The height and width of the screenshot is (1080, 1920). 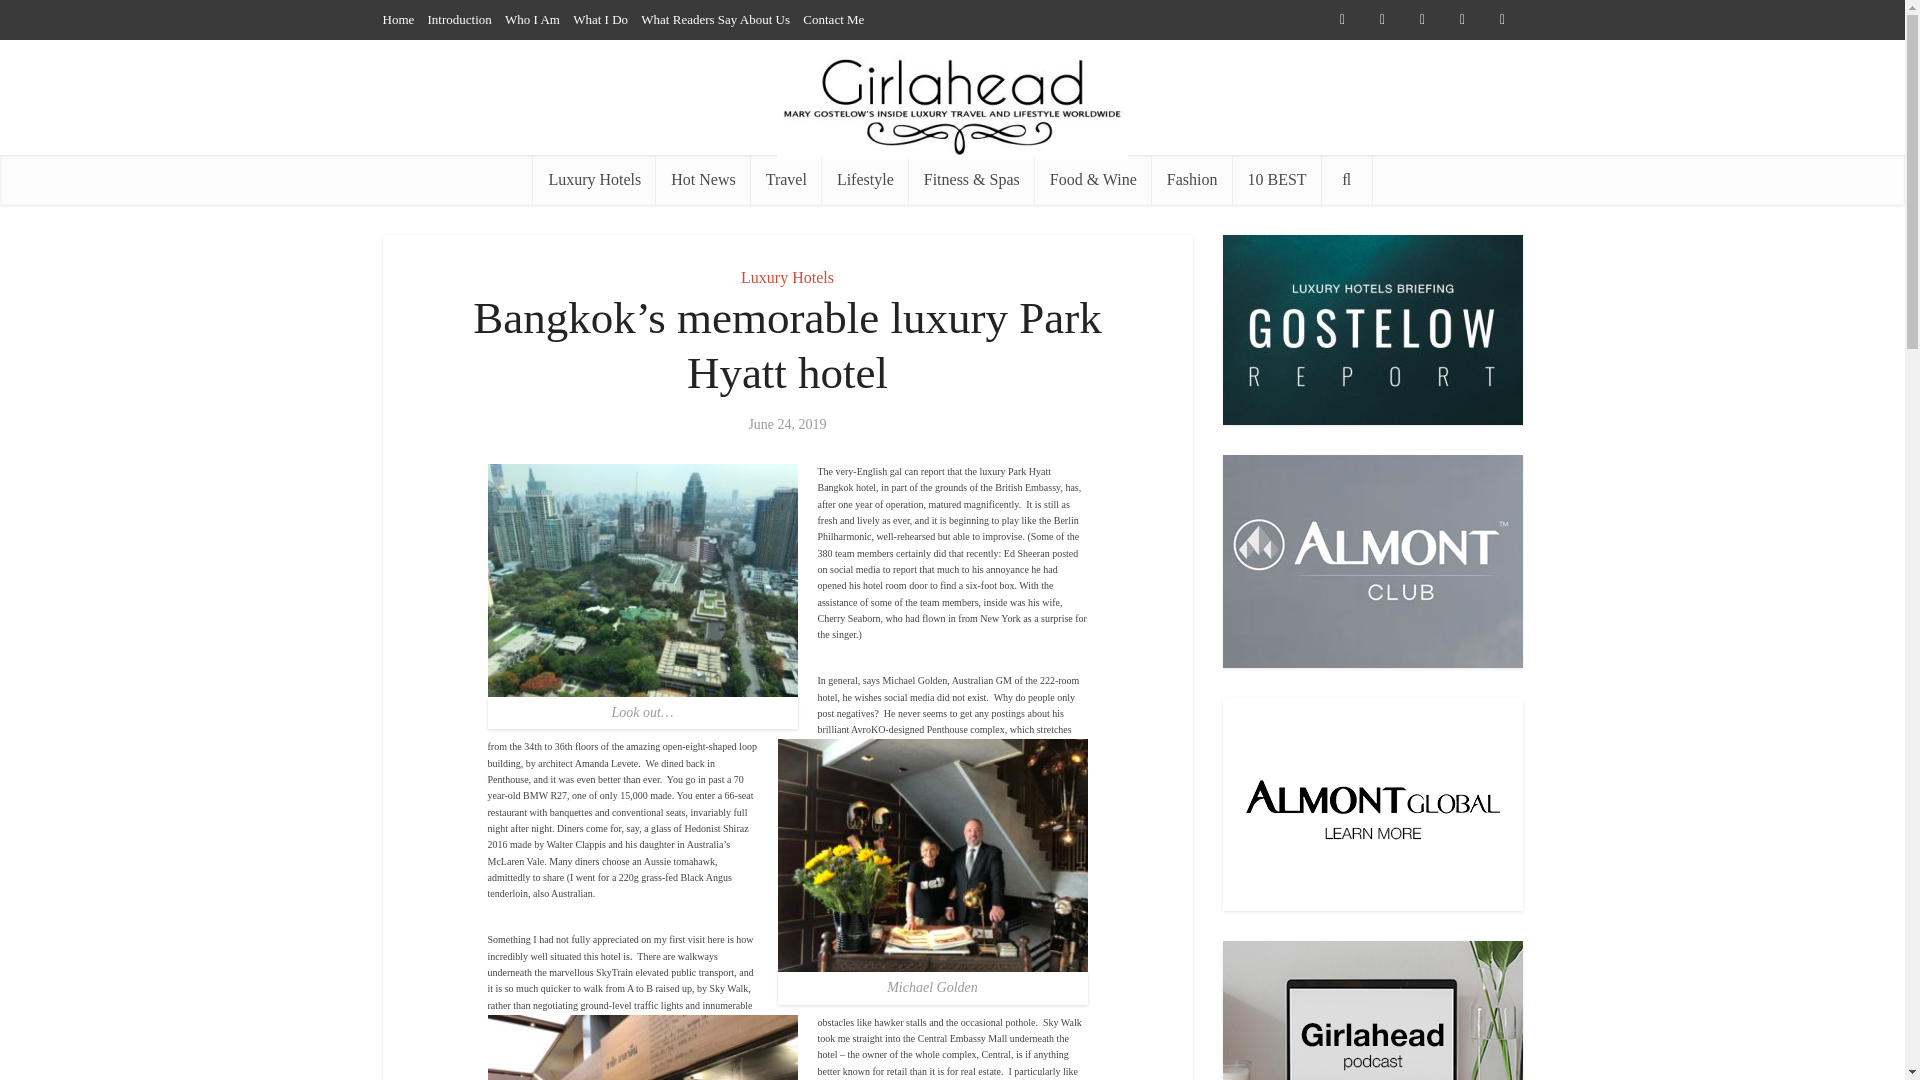 I want to click on 10 BEST, so click(x=1276, y=180).